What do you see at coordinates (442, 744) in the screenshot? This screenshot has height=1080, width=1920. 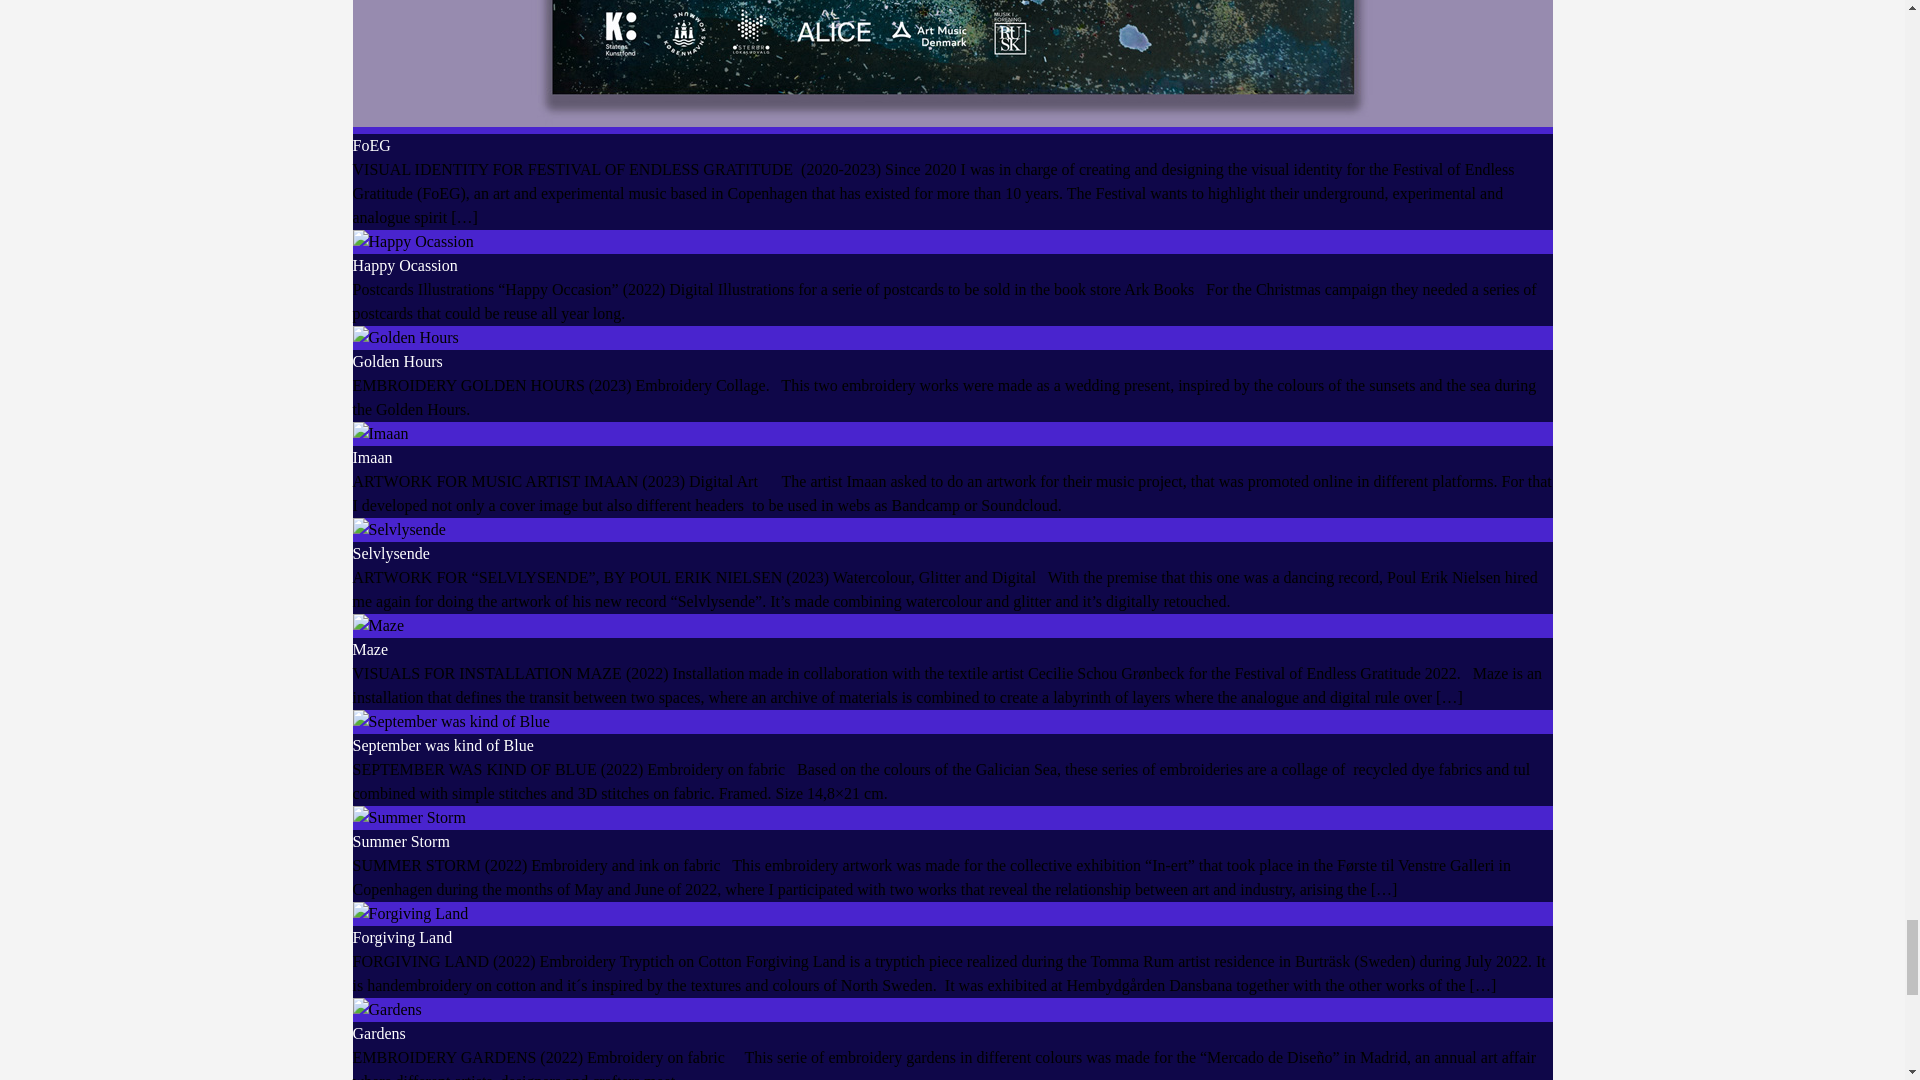 I see `September was kind of Blue` at bounding box center [442, 744].